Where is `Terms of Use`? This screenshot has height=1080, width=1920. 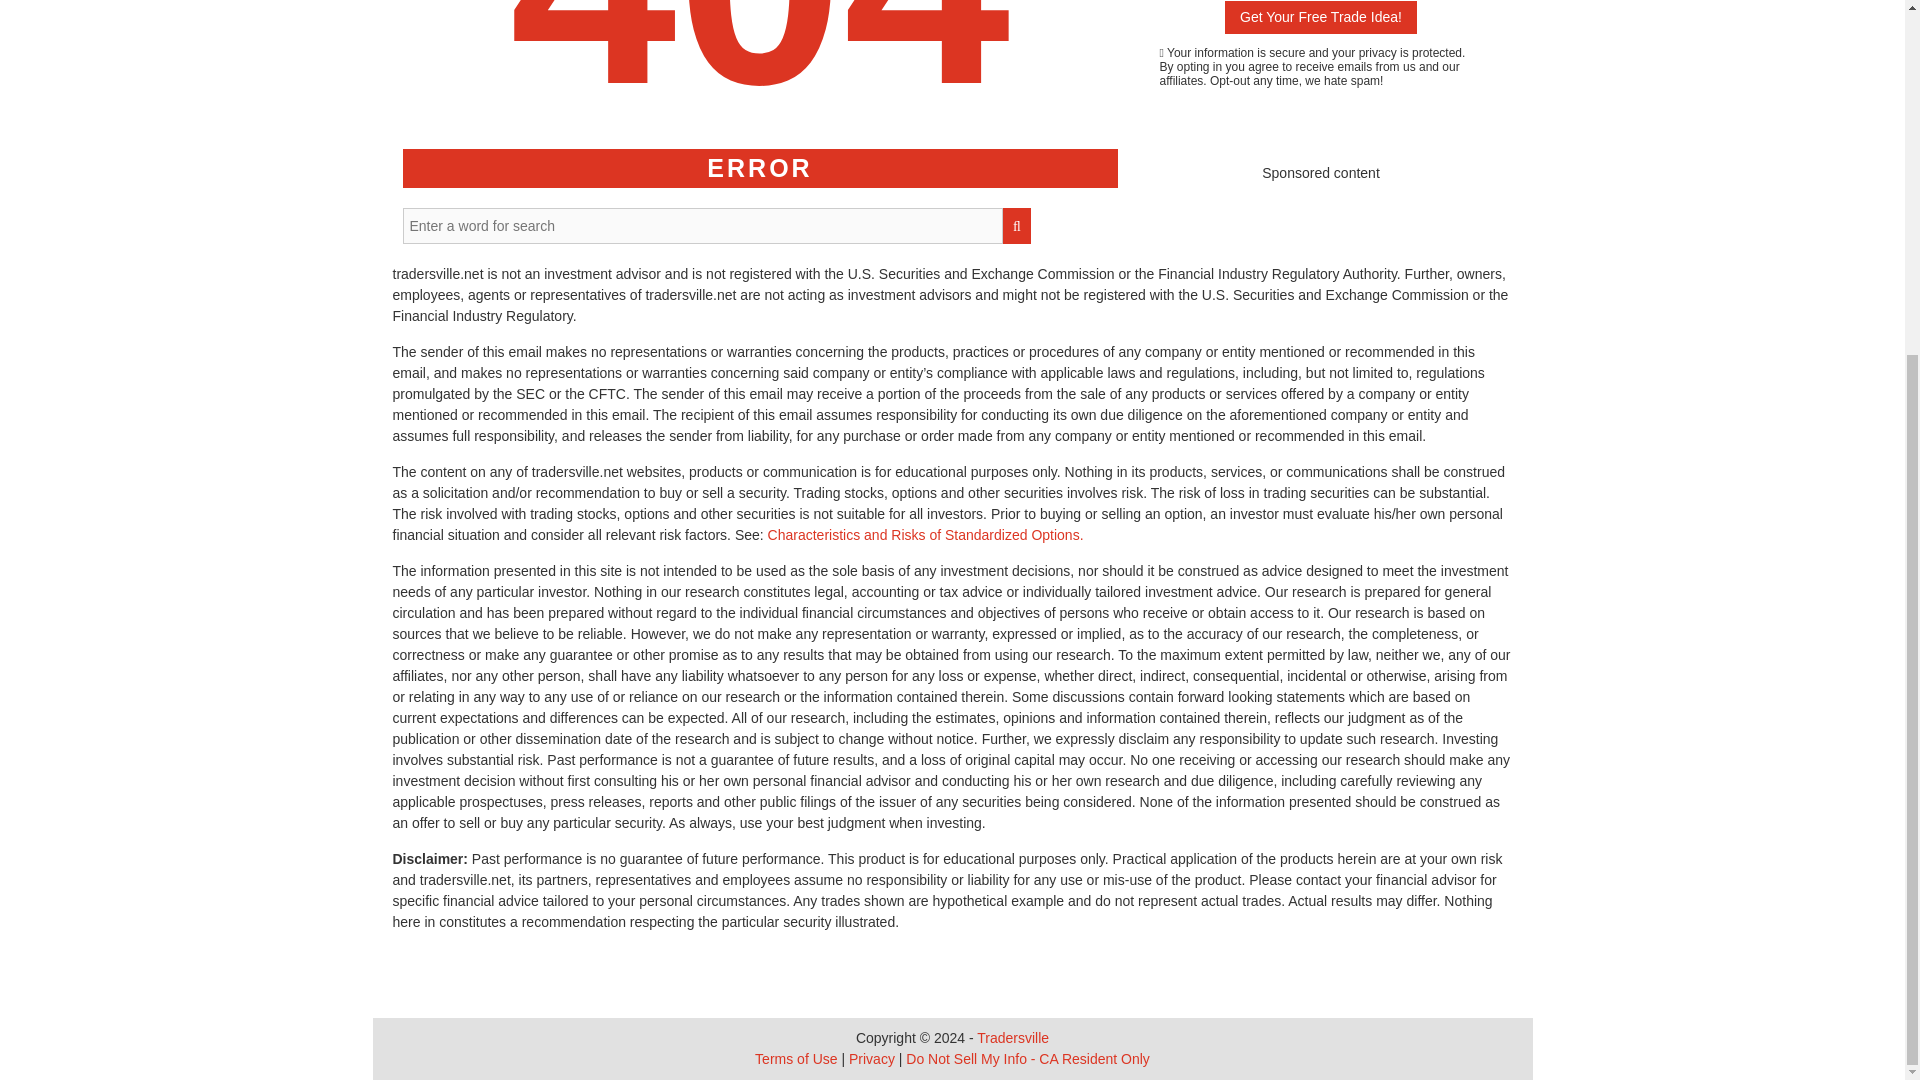 Terms of Use is located at coordinates (796, 1058).